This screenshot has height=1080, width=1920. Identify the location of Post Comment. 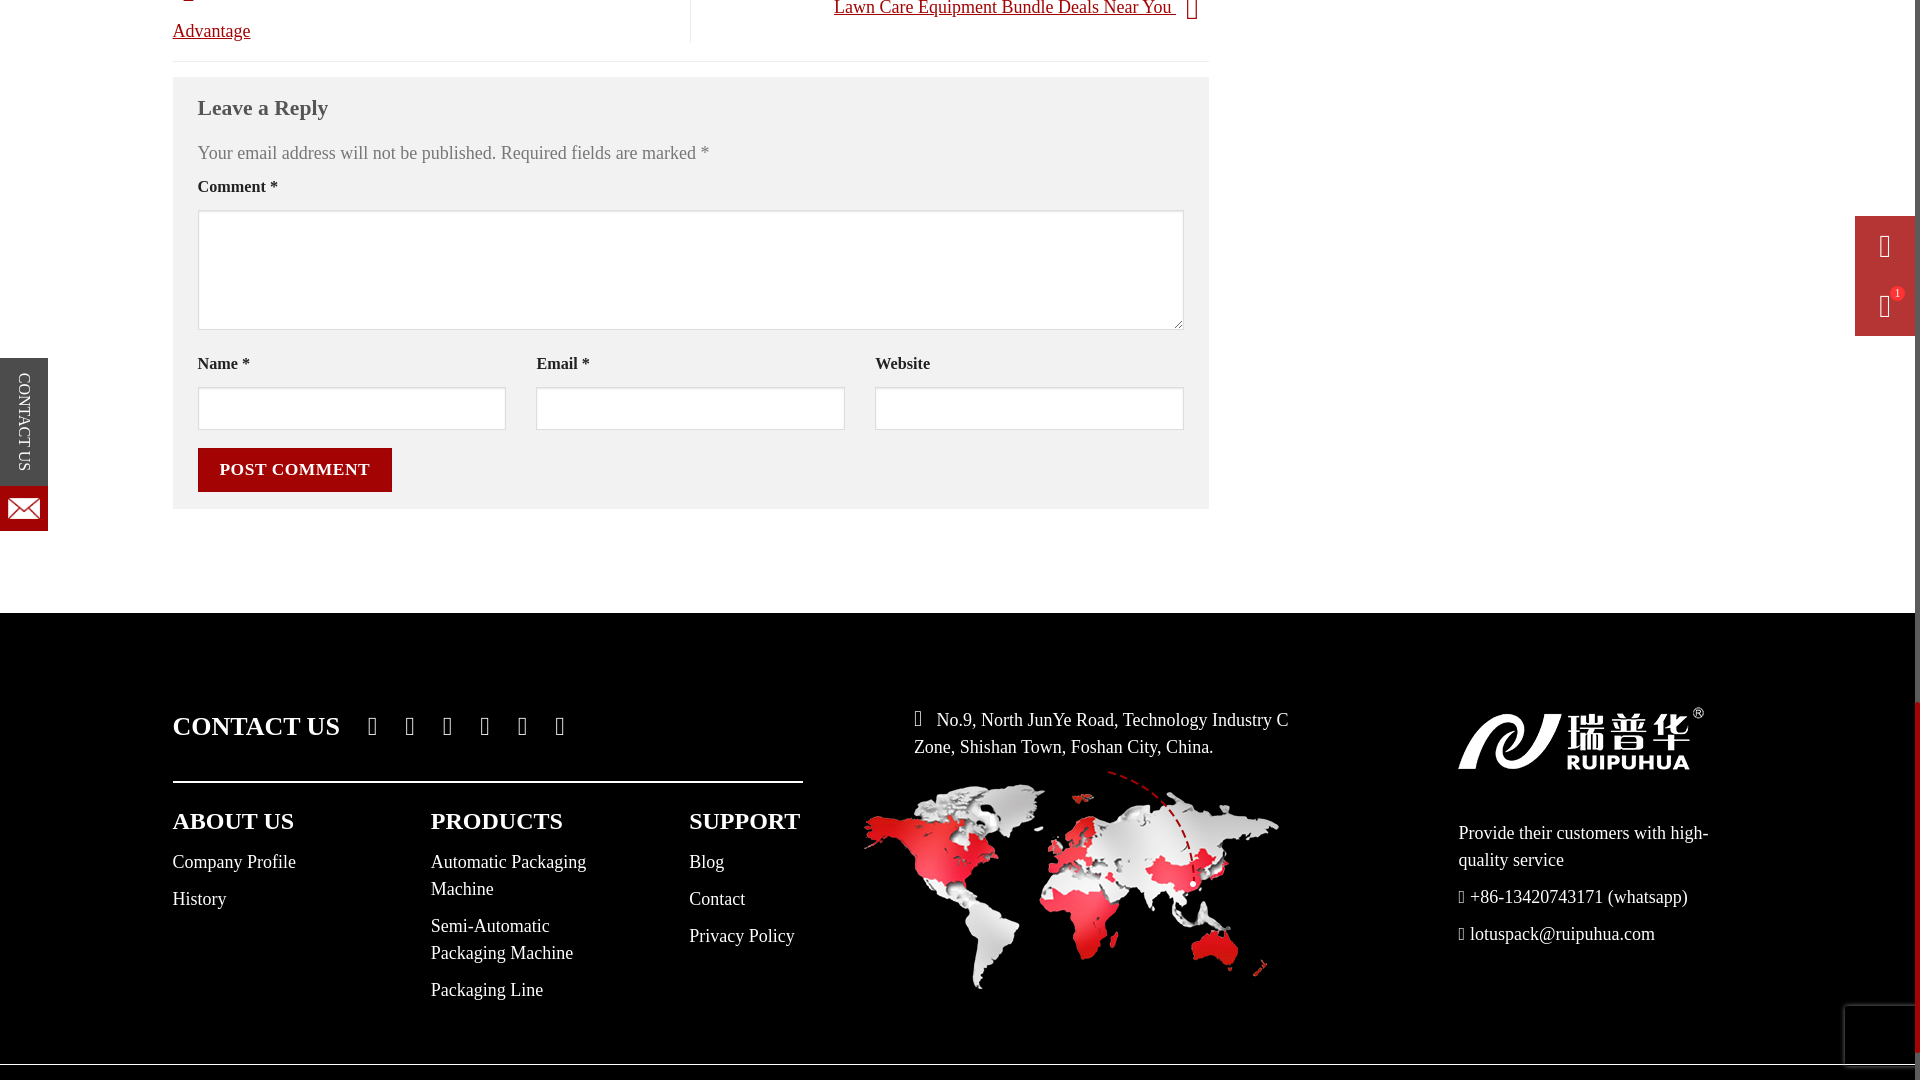
(295, 470).